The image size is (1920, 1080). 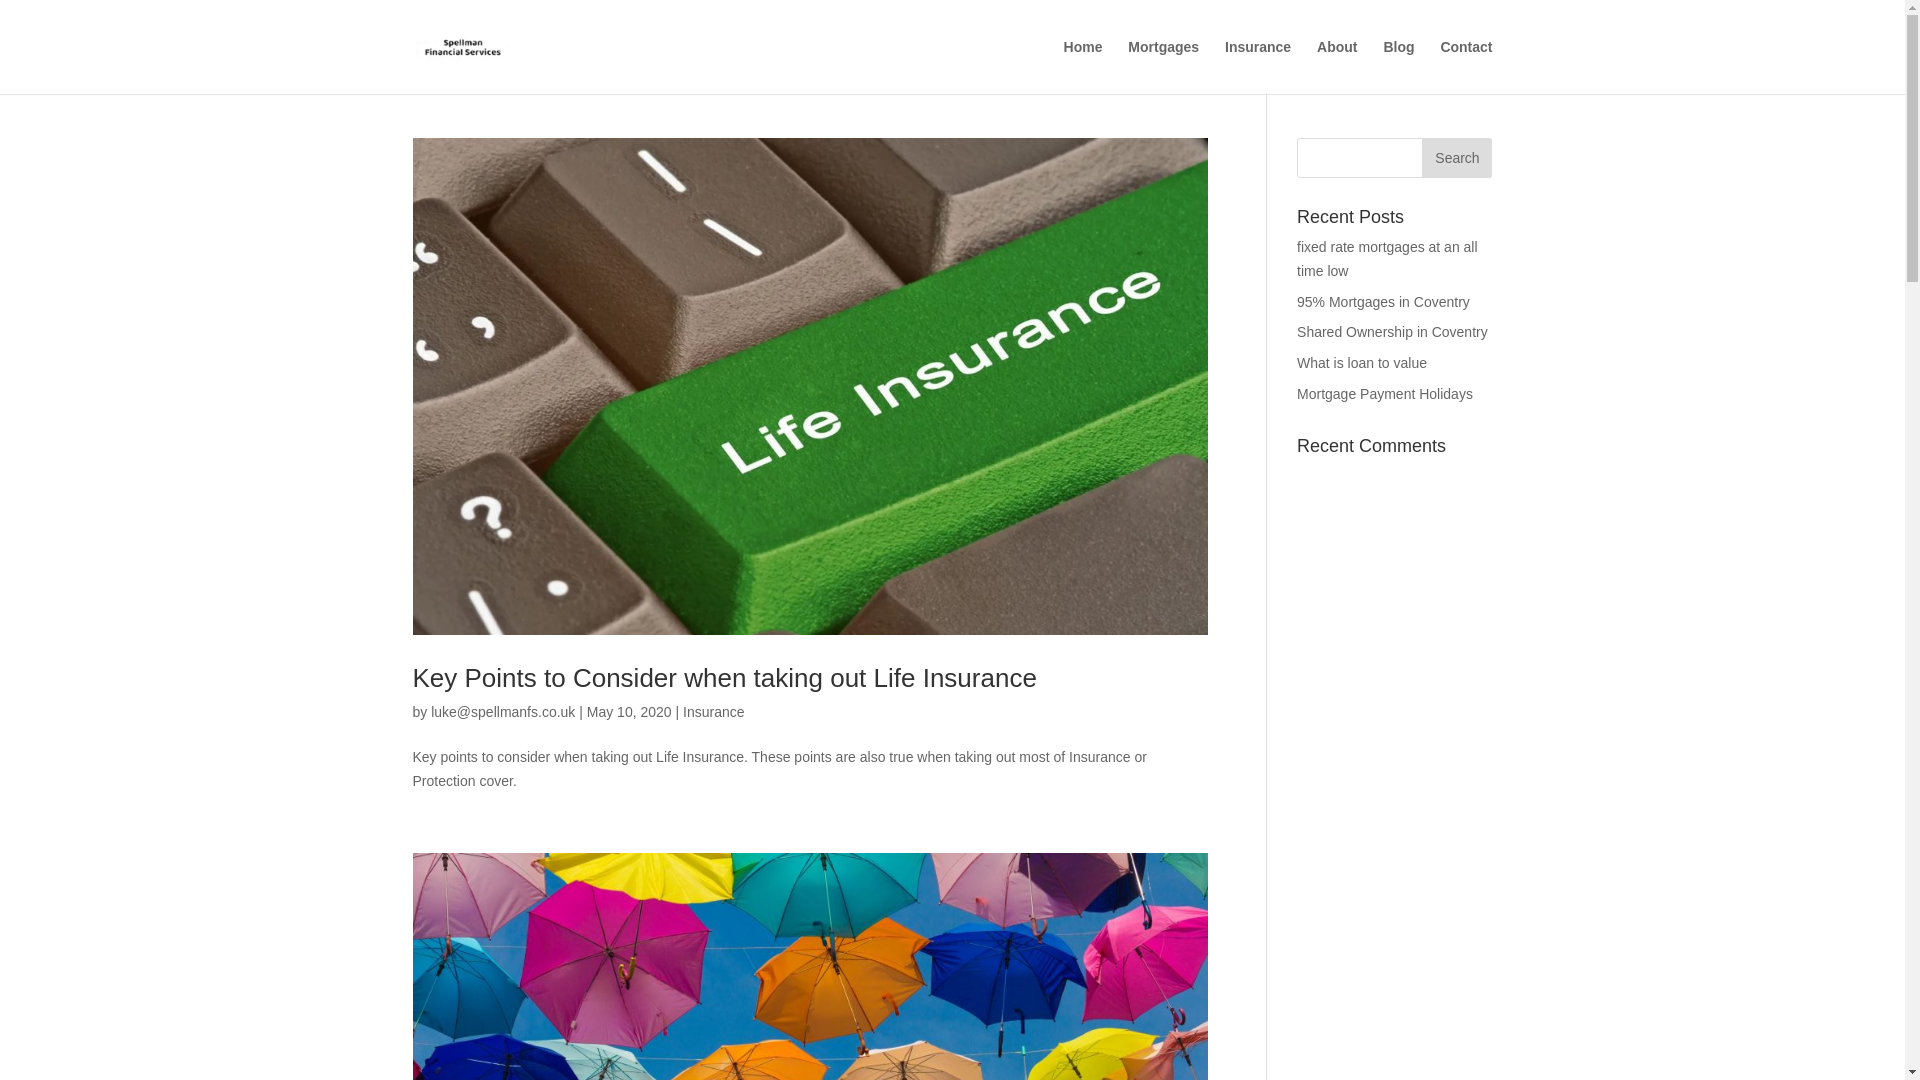 What do you see at coordinates (1163, 66) in the screenshot?
I see `Mortgages` at bounding box center [1163, 66].